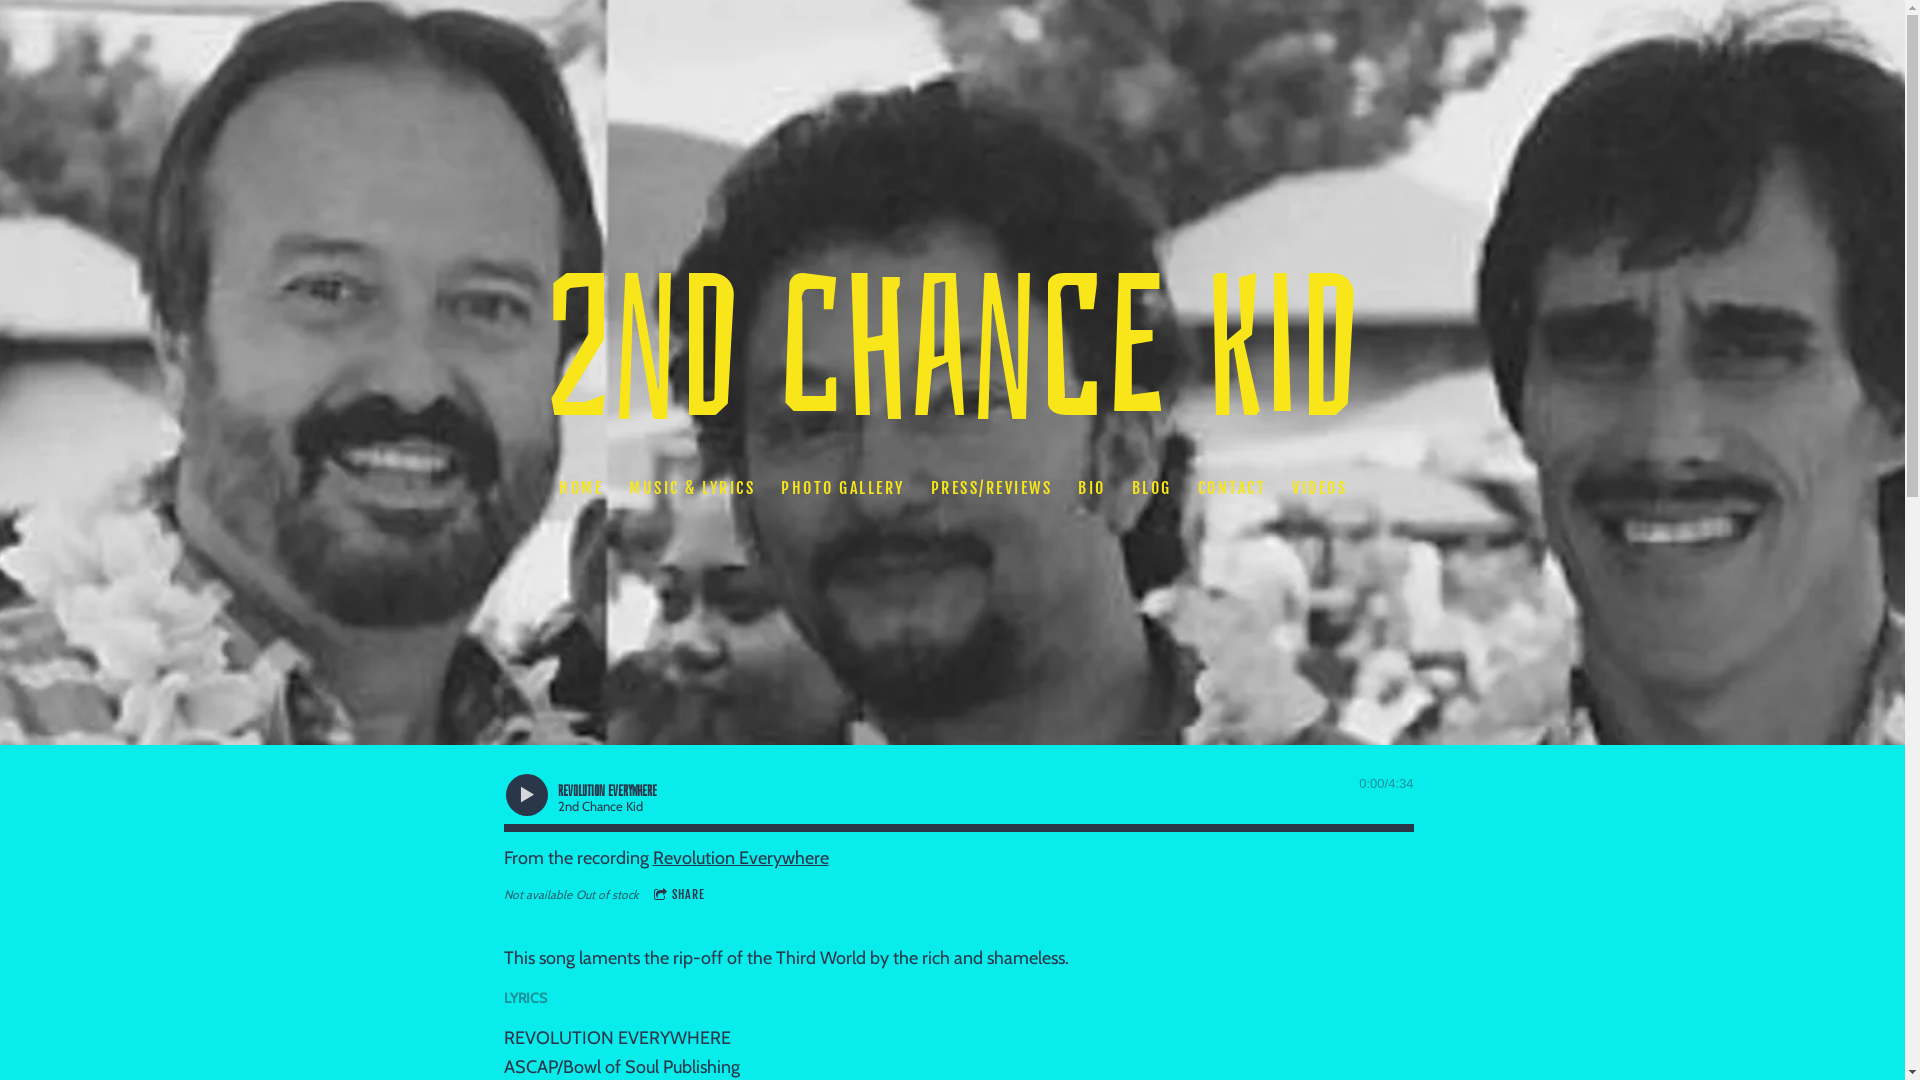 This screenshot has width=1920, height=1080. Describe the element at coordinates (691, 488) in the screenshot. I see `MUSIC & LYRICS` at that location.